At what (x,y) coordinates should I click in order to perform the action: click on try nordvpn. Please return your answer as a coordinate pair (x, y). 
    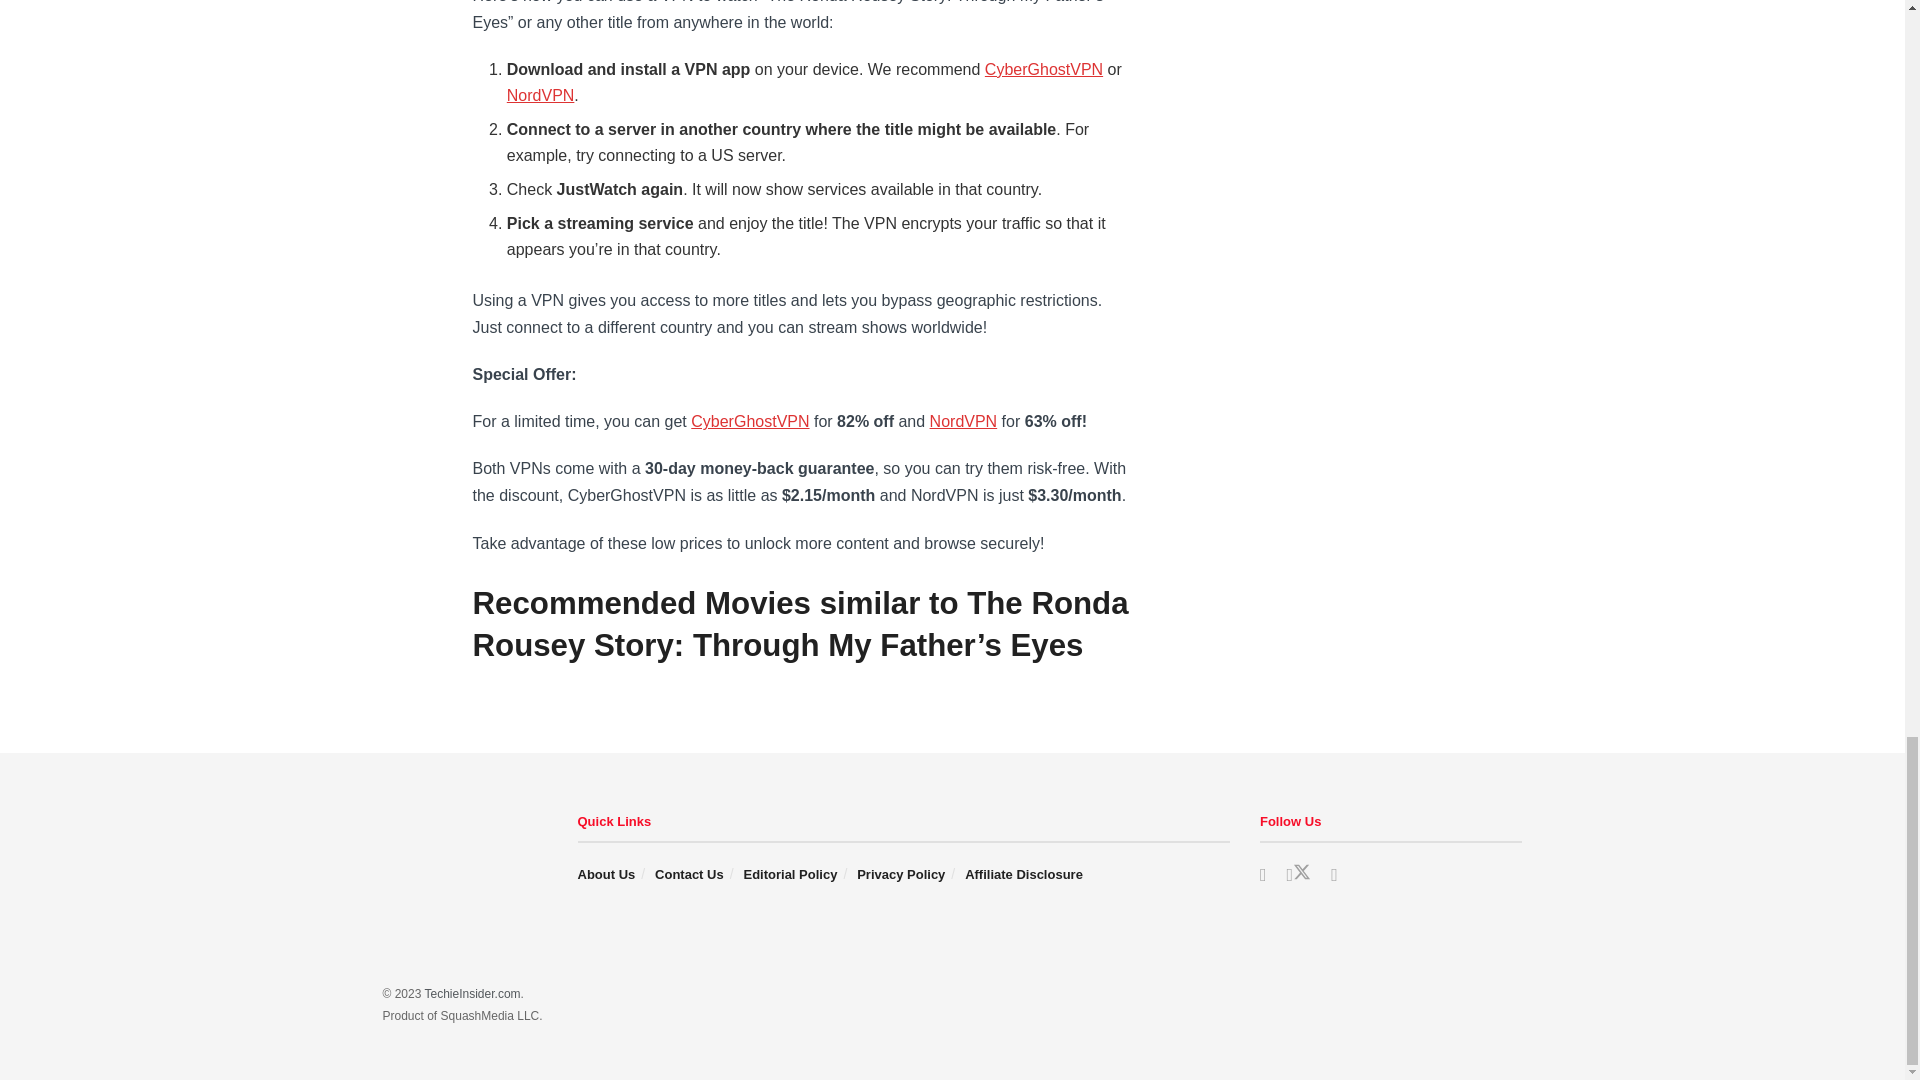
    Looking at the image, I should click on (964, 420).